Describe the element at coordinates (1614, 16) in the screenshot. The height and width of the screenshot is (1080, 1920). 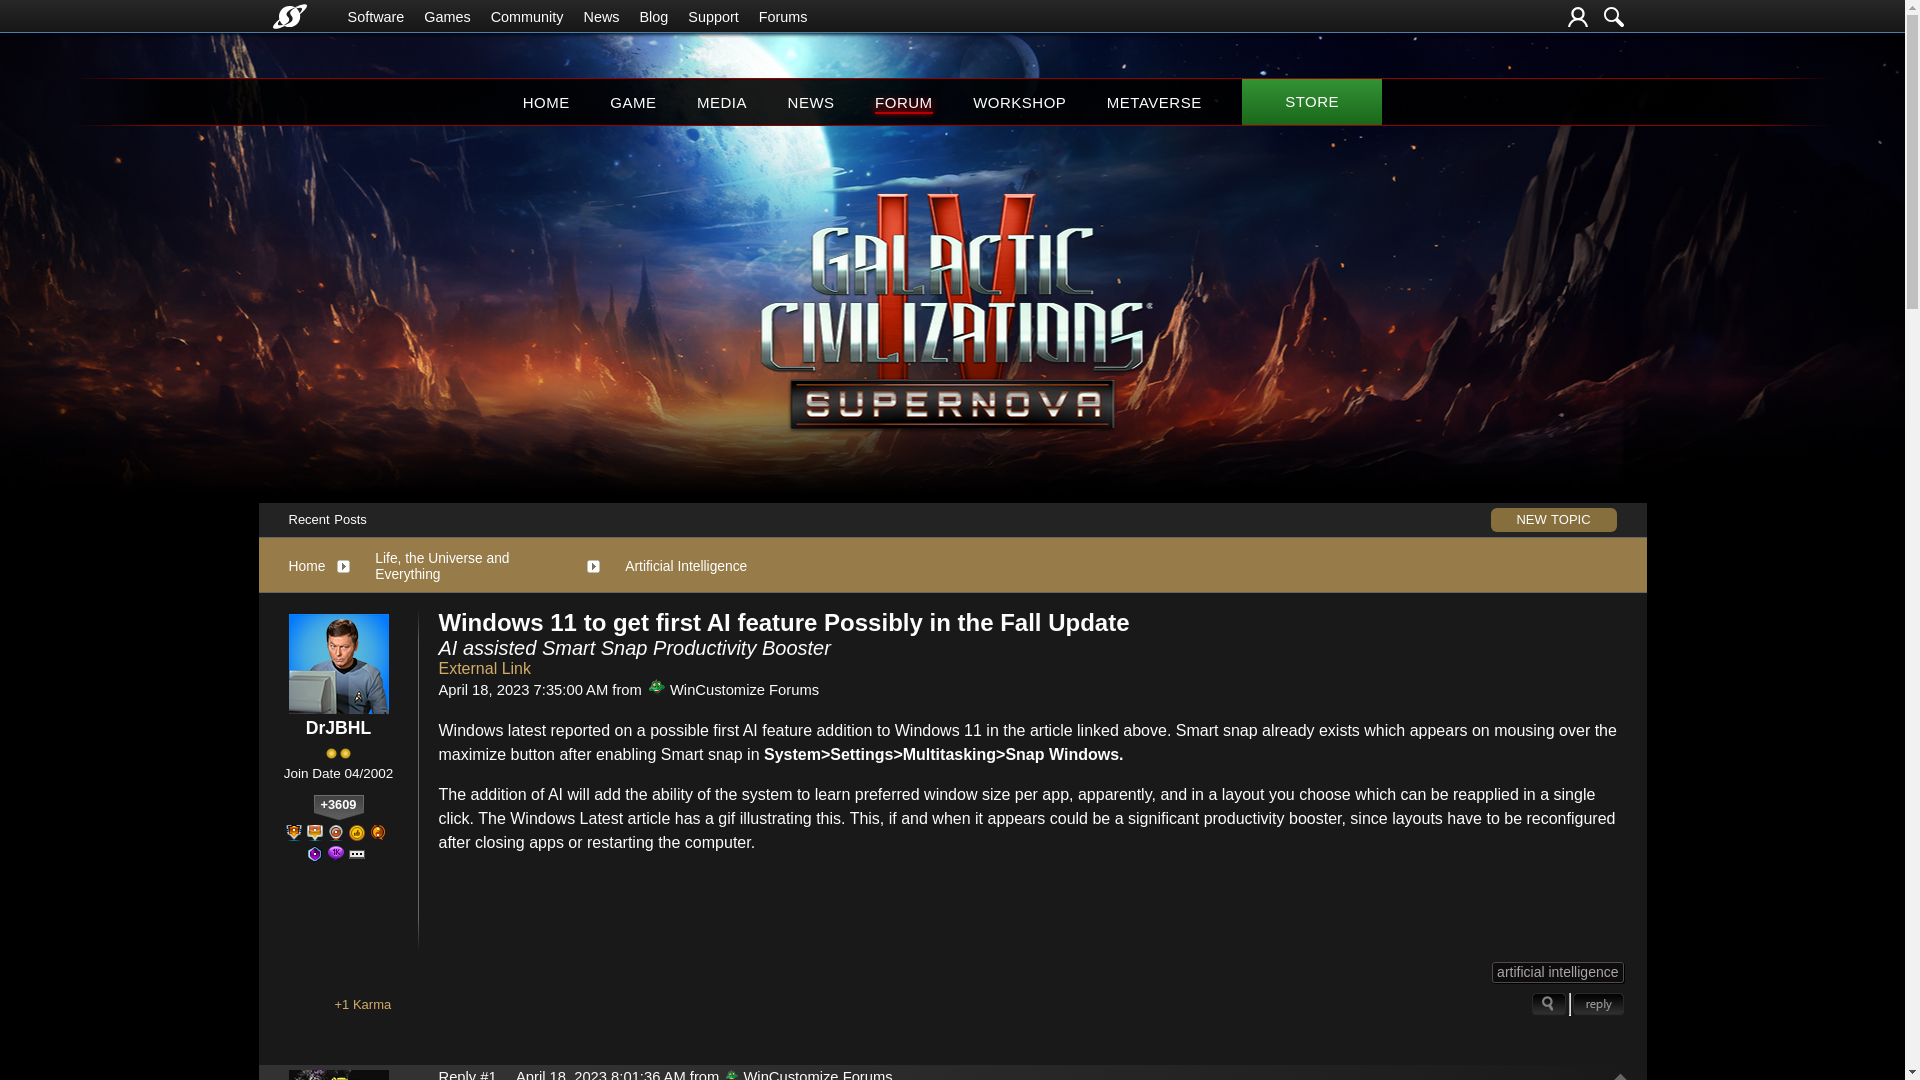
I see `Search Forums` at that location.